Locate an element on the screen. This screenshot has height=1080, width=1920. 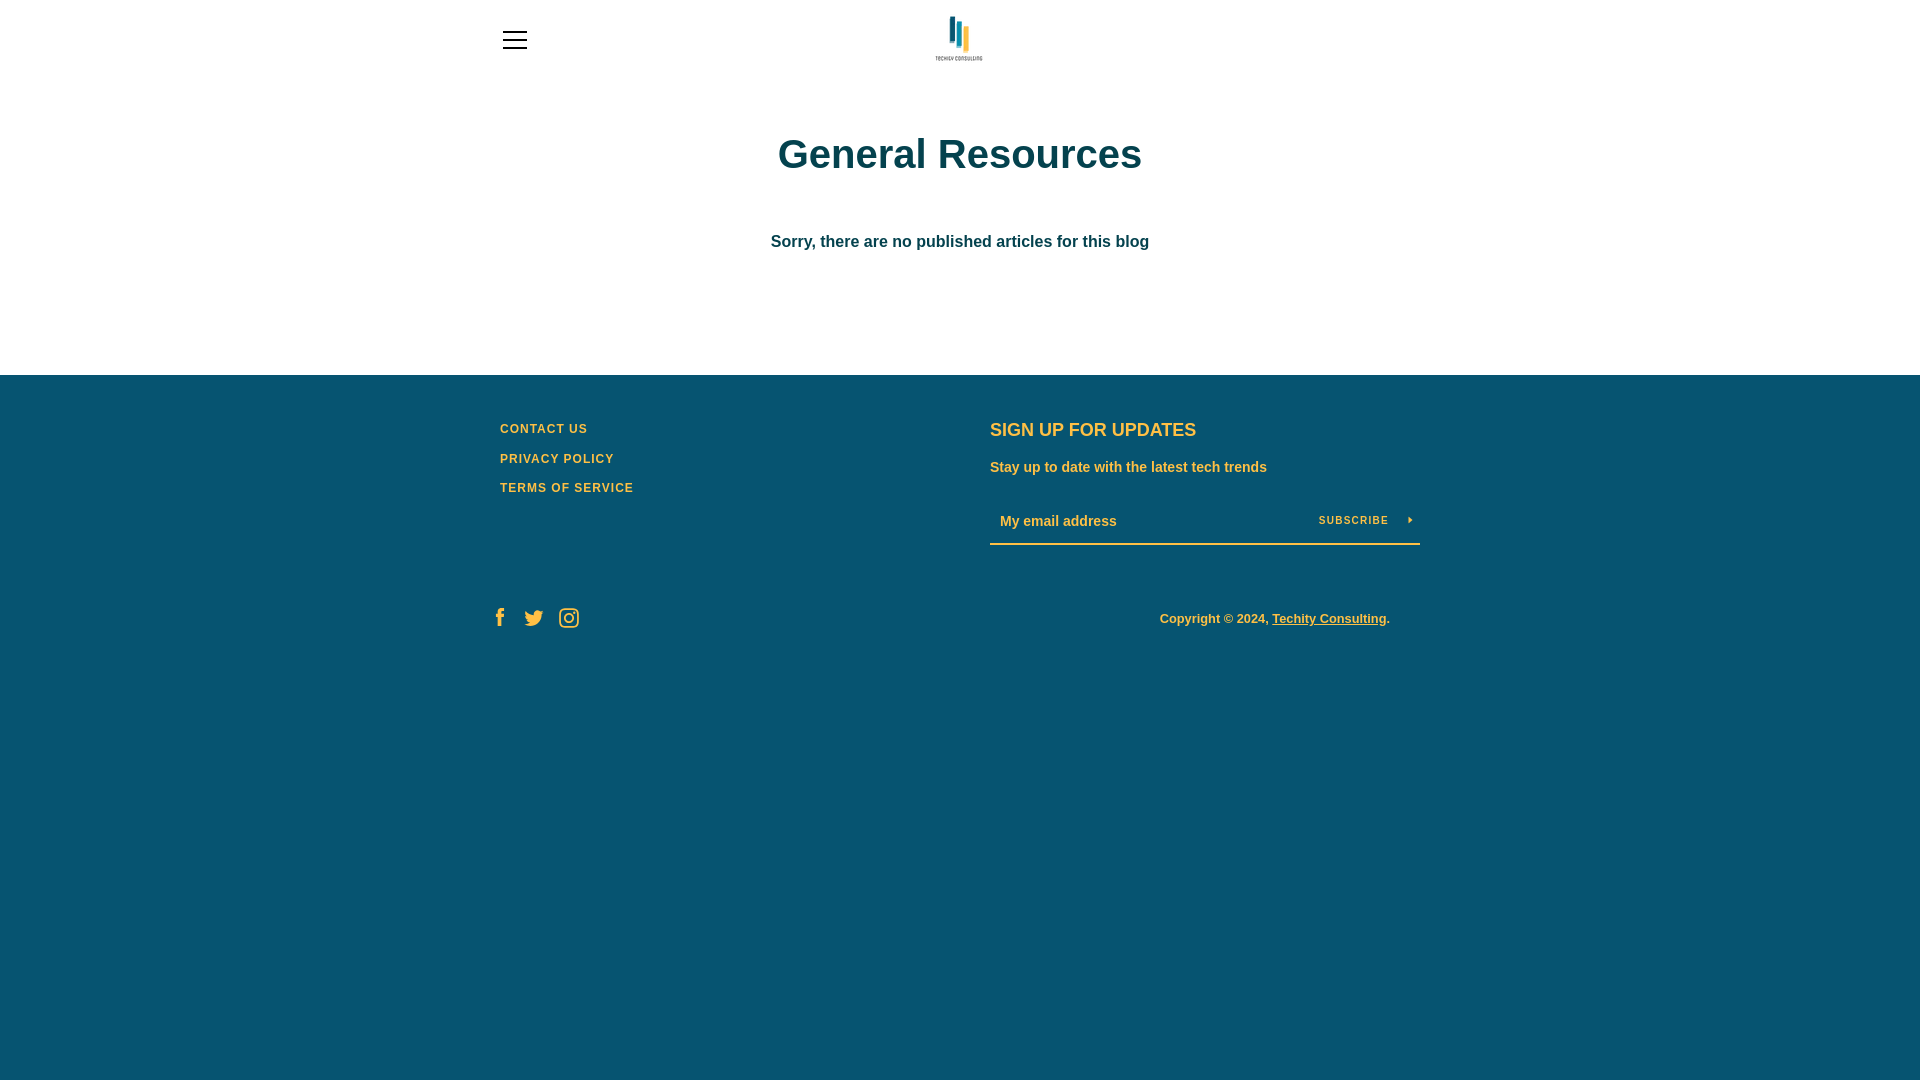
SUBSCRIBE is located at coordinates (1366, 520).